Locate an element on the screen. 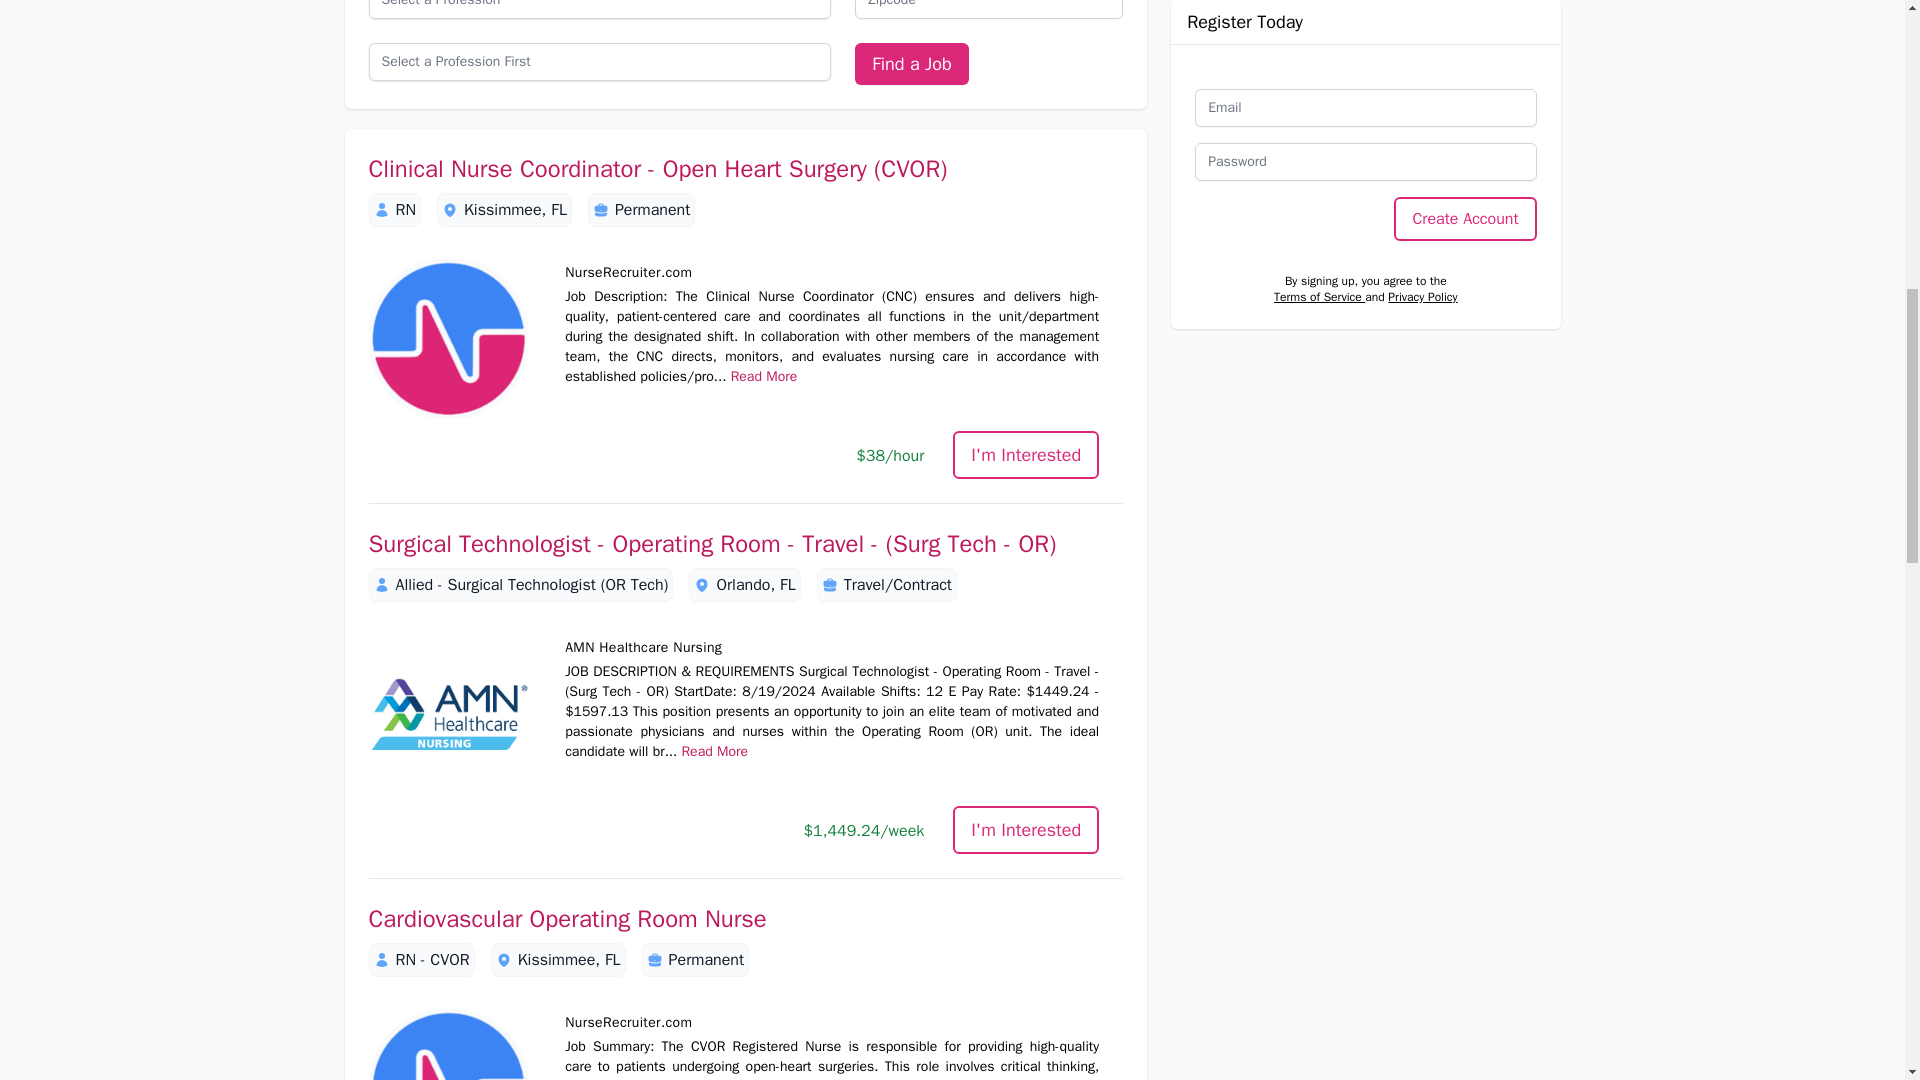 The width and height of the screenshot is (1920, 1080). Create Account is located at coordinates (1464, 131).